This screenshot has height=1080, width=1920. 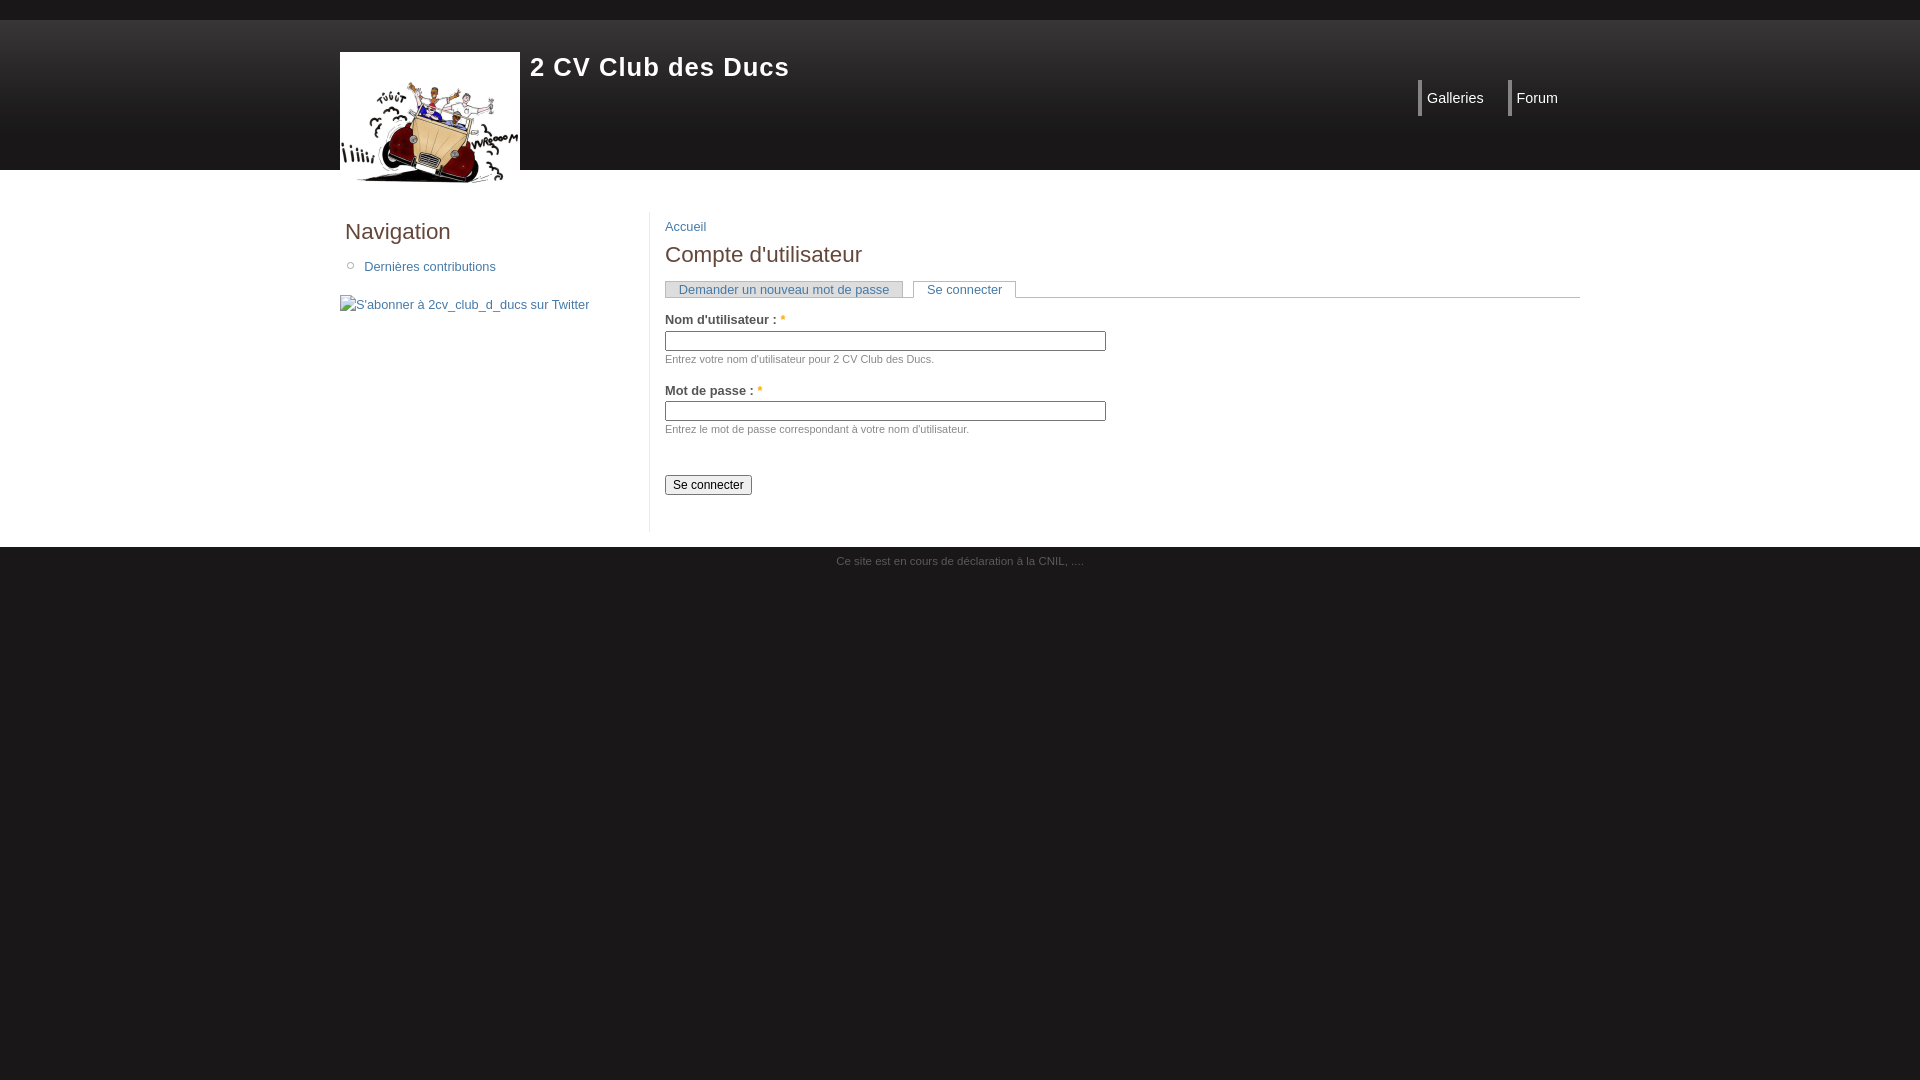 I want to click on Demander un nouveau mot de passe, so click(x=784, y=289).